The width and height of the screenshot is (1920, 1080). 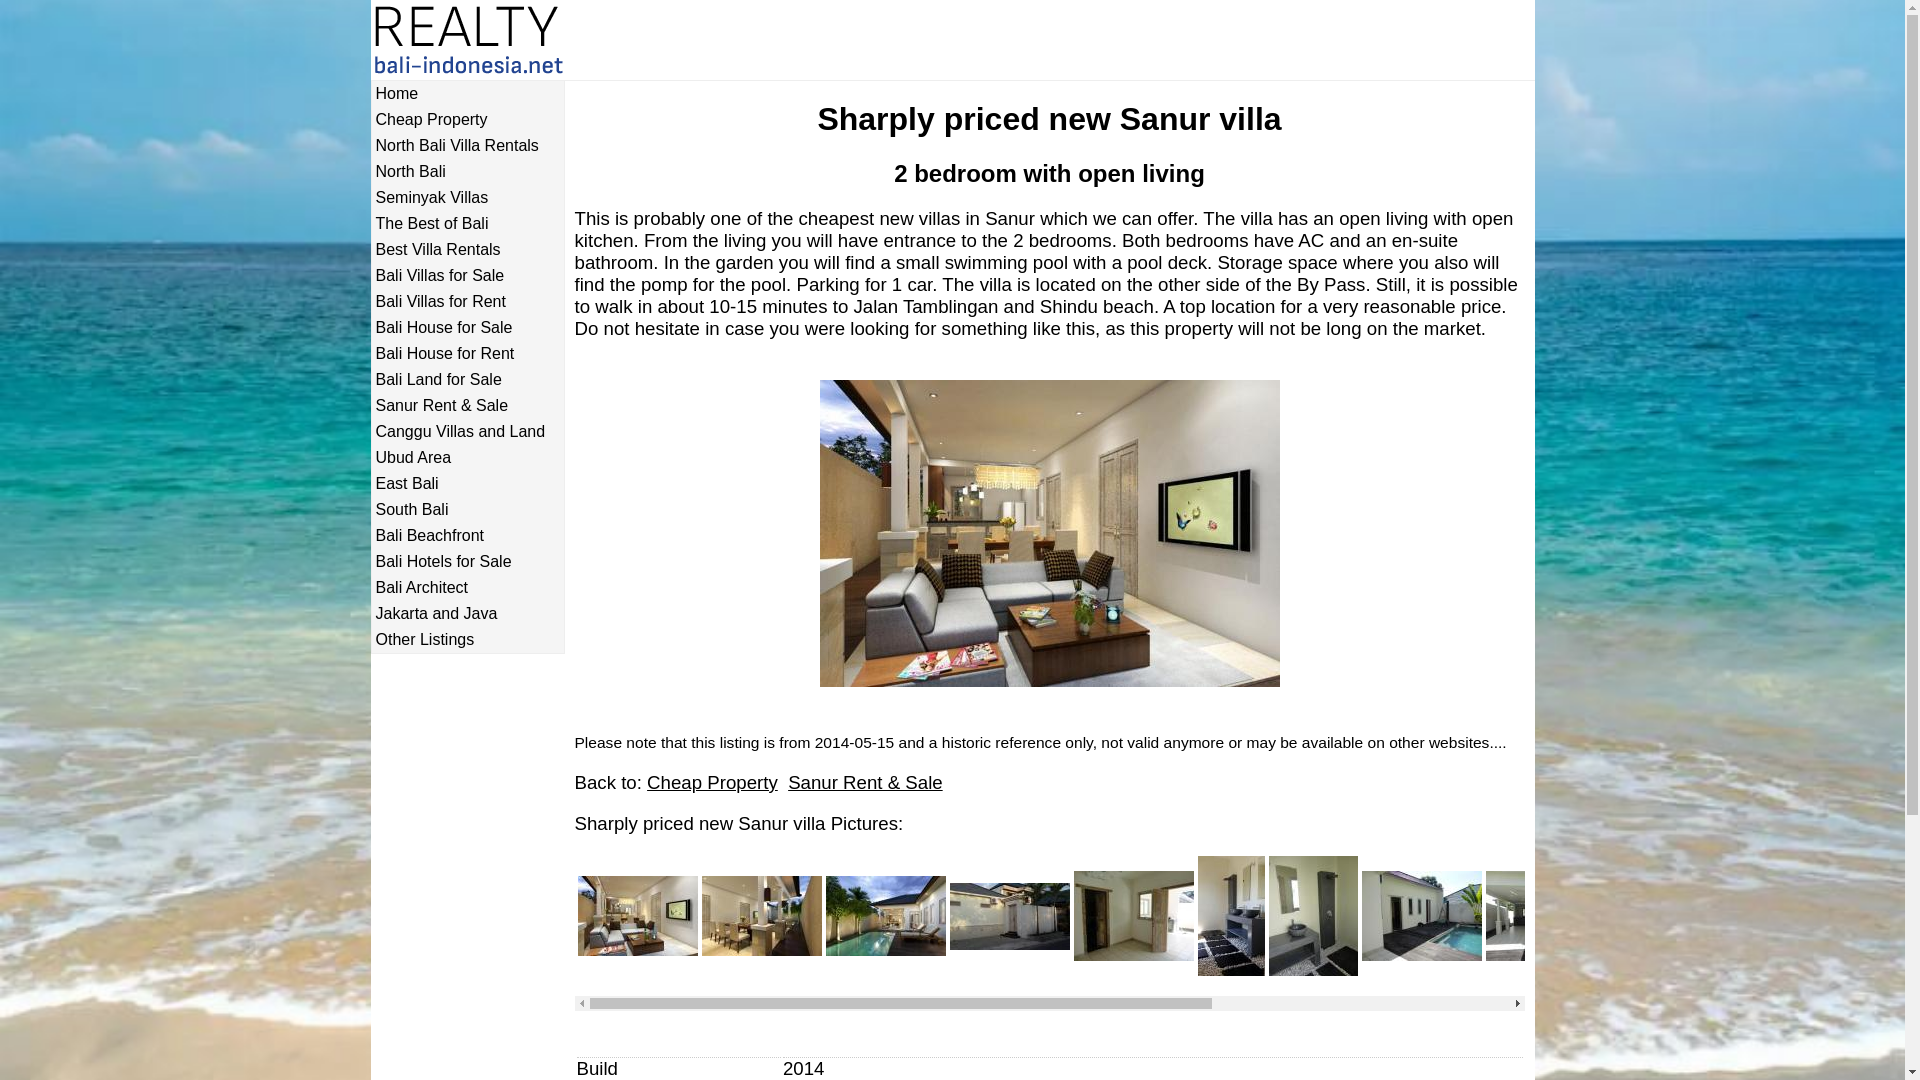 I want to click on Home, so click(x=467, y=94).